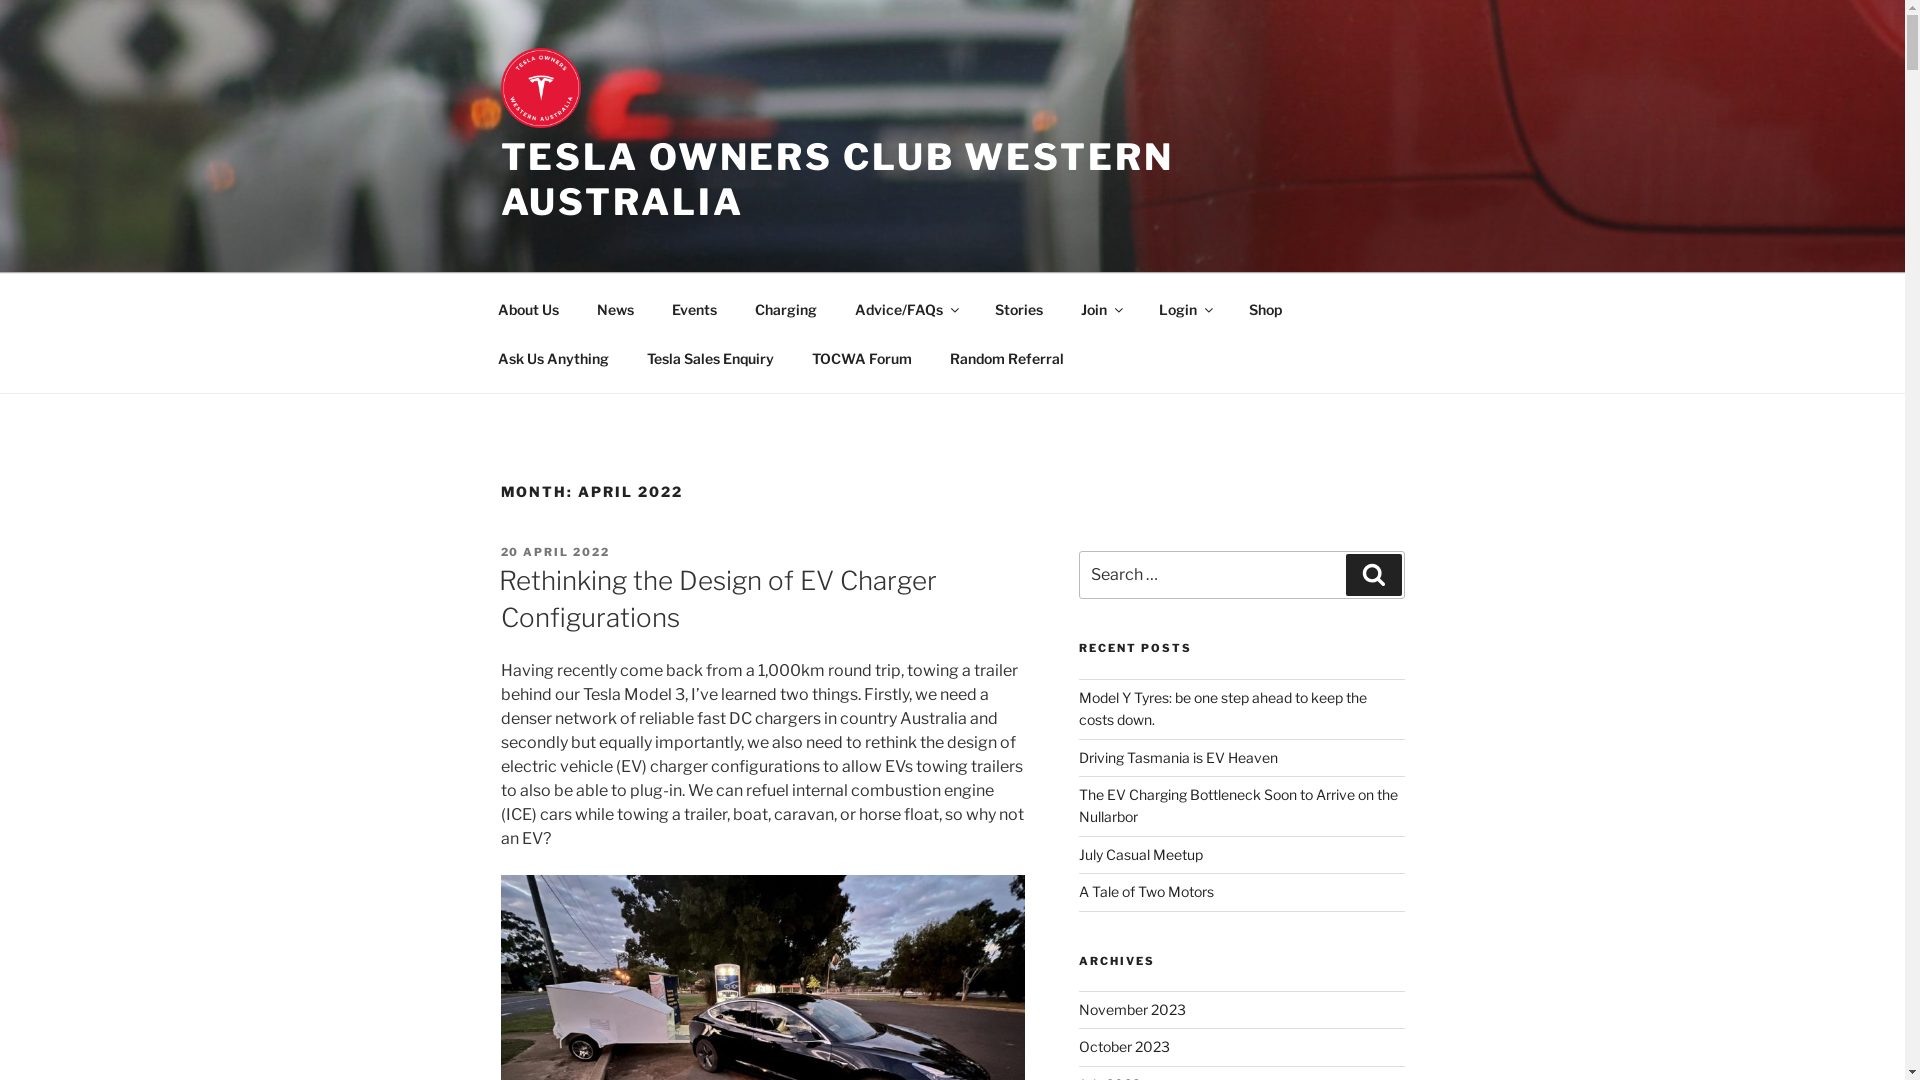 This screenshot has height=1080, width=1920. Describe the element at coordinates (1178, 758) in the screenshot. I see `Driving Tasmania is EV Heaven` at that location.